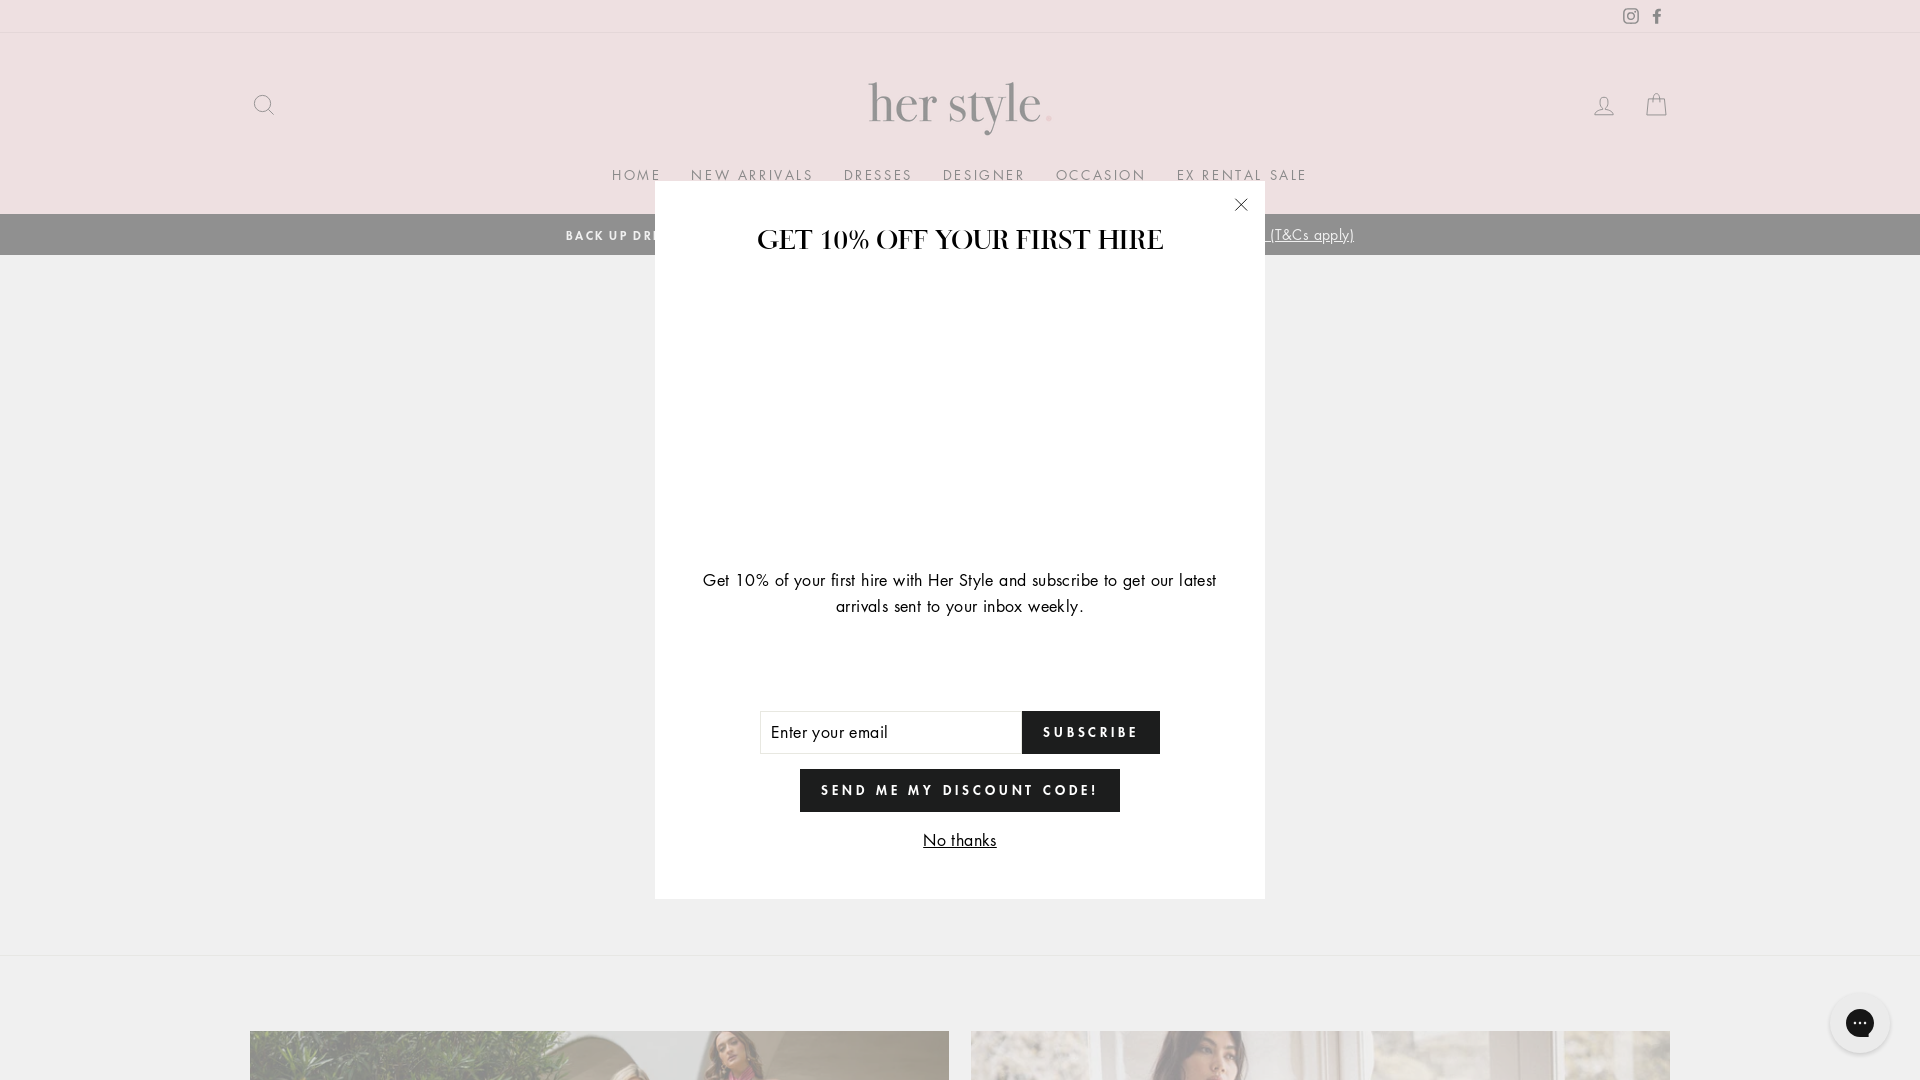 The width and height of the screenshot is (1920, 1080). I want to click on EX RENTAL SALE, so click(1242, 176).